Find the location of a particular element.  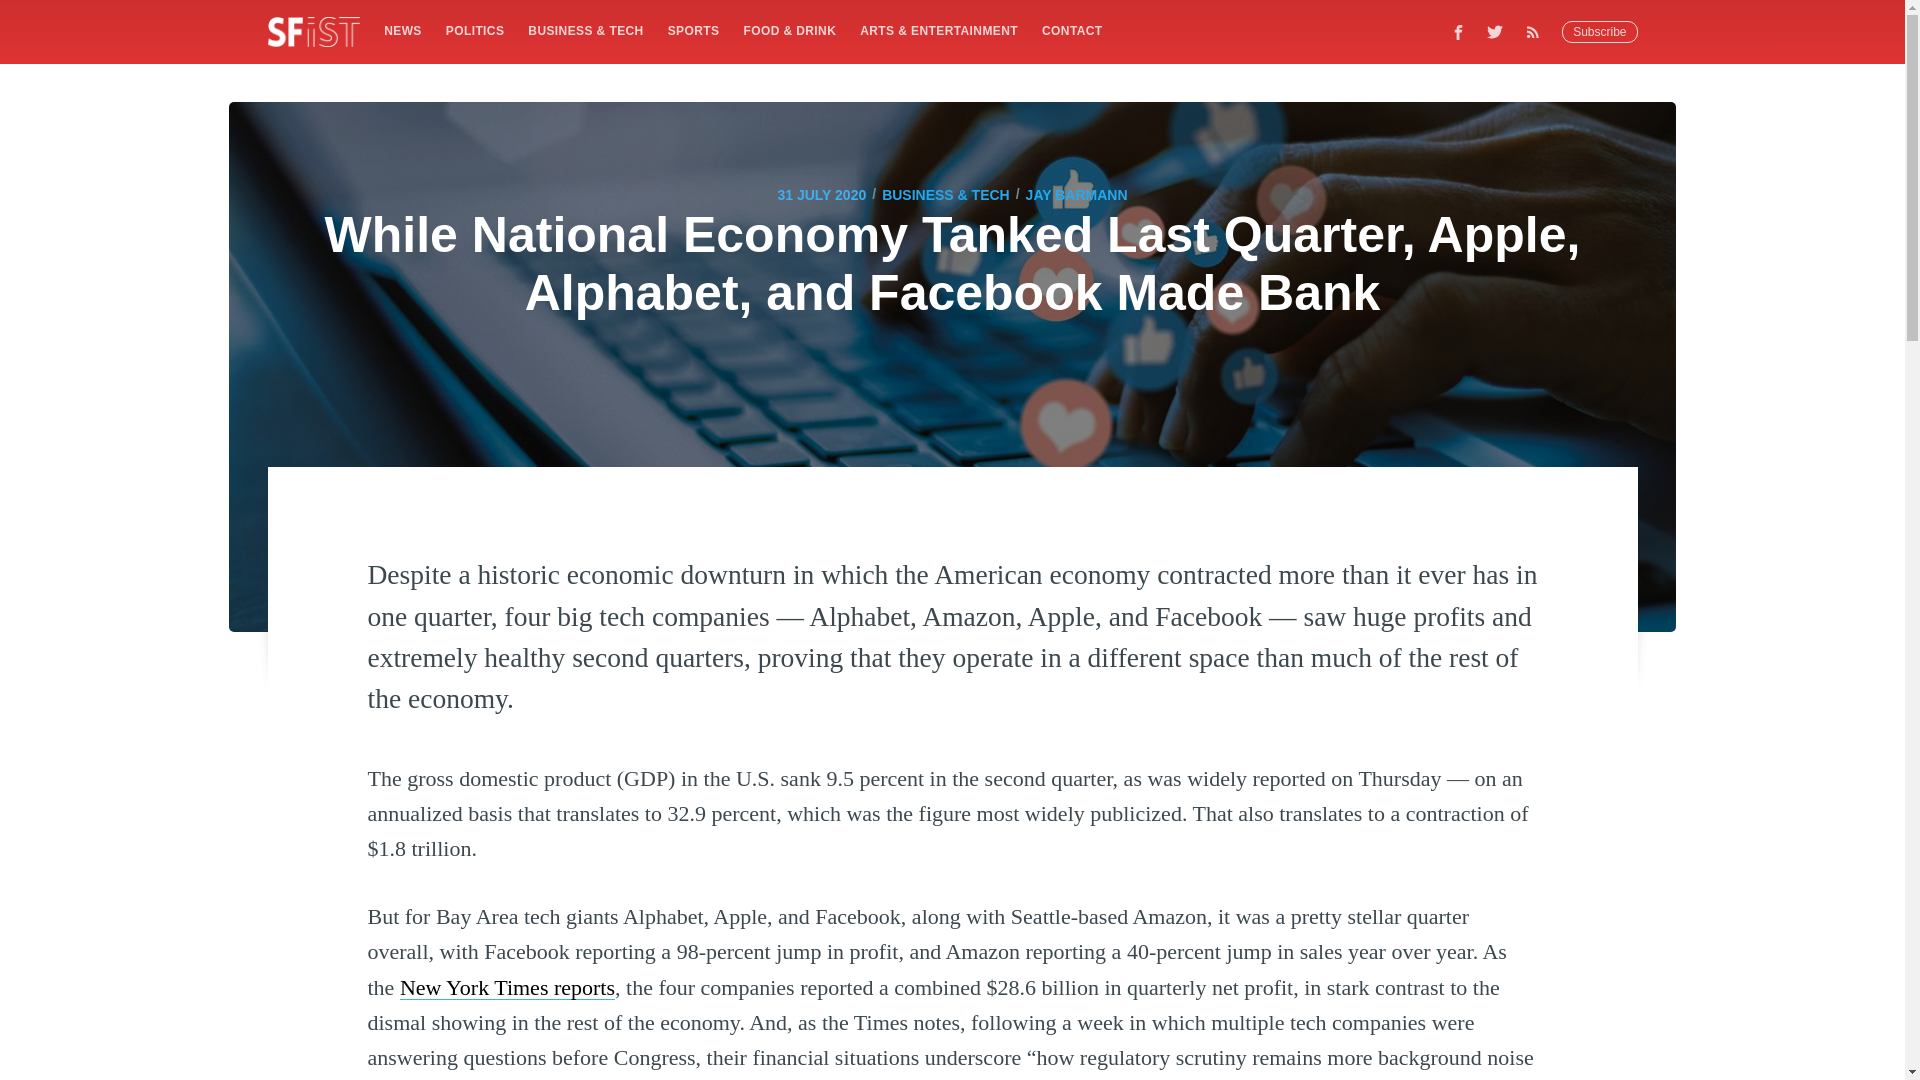

Facebook is located at coordinates (1458, 31).